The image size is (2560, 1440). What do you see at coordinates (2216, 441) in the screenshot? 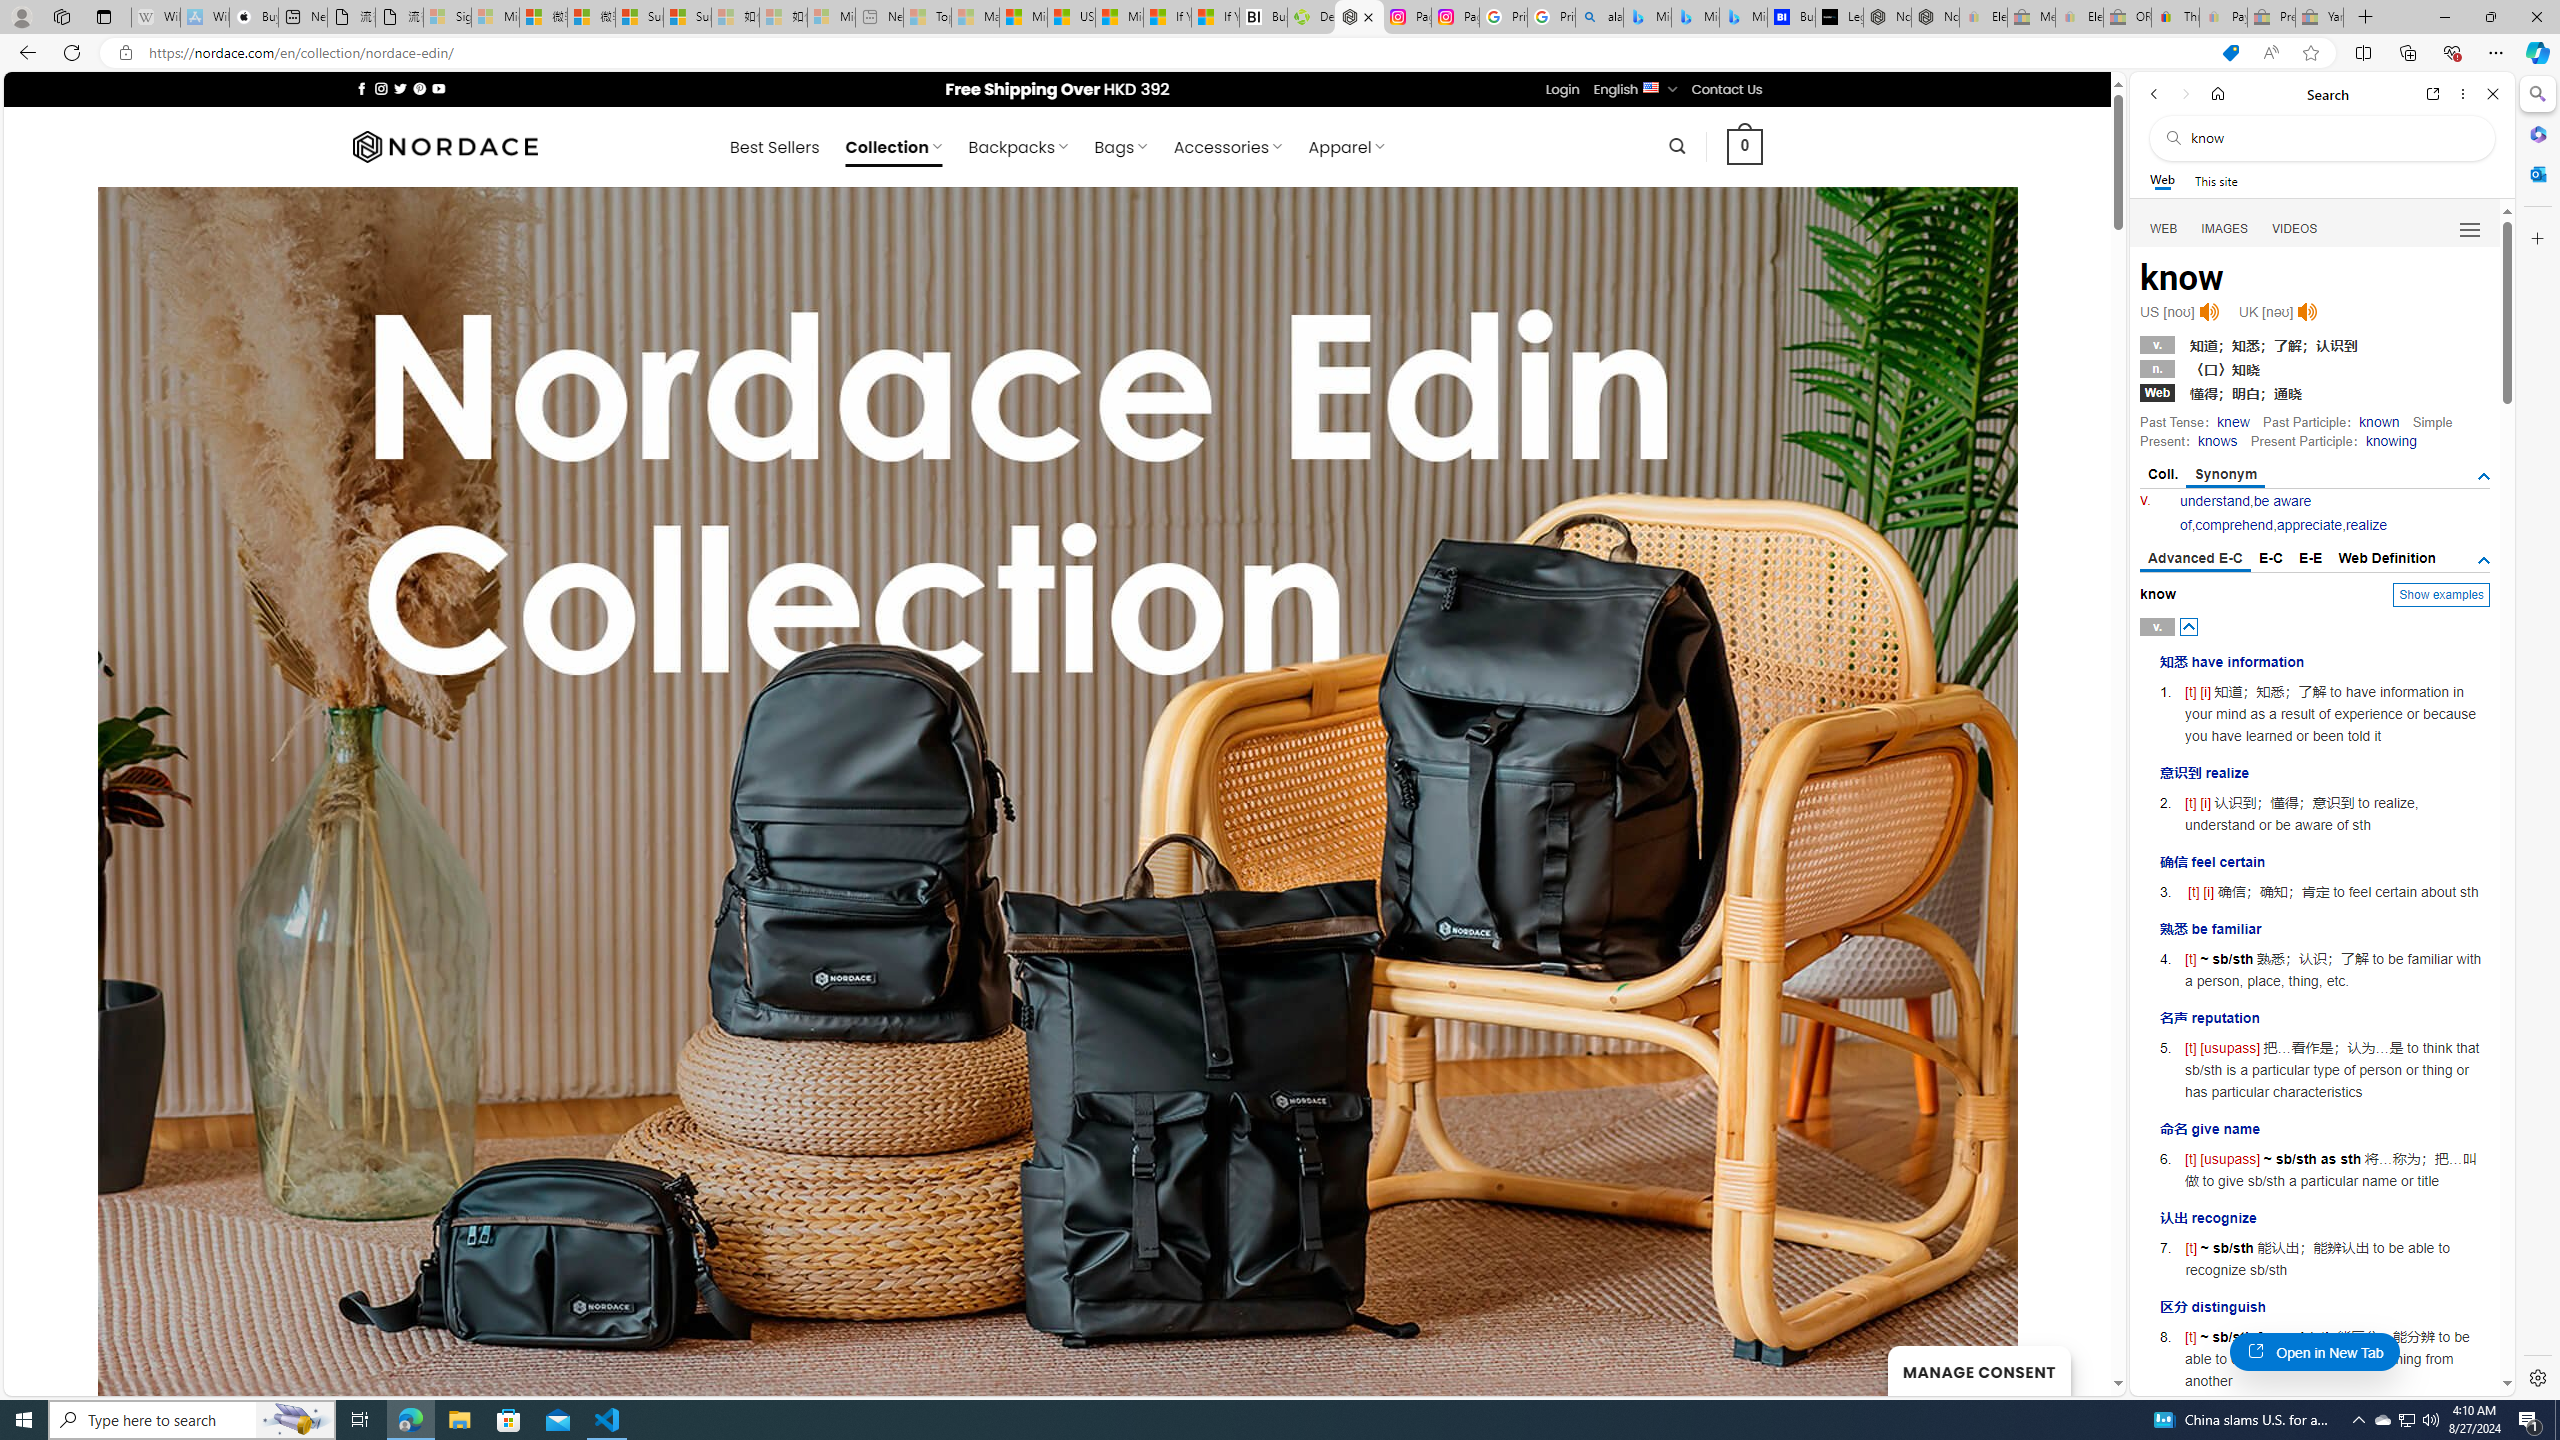
I see `knows` at bounding box center [2216, 441].